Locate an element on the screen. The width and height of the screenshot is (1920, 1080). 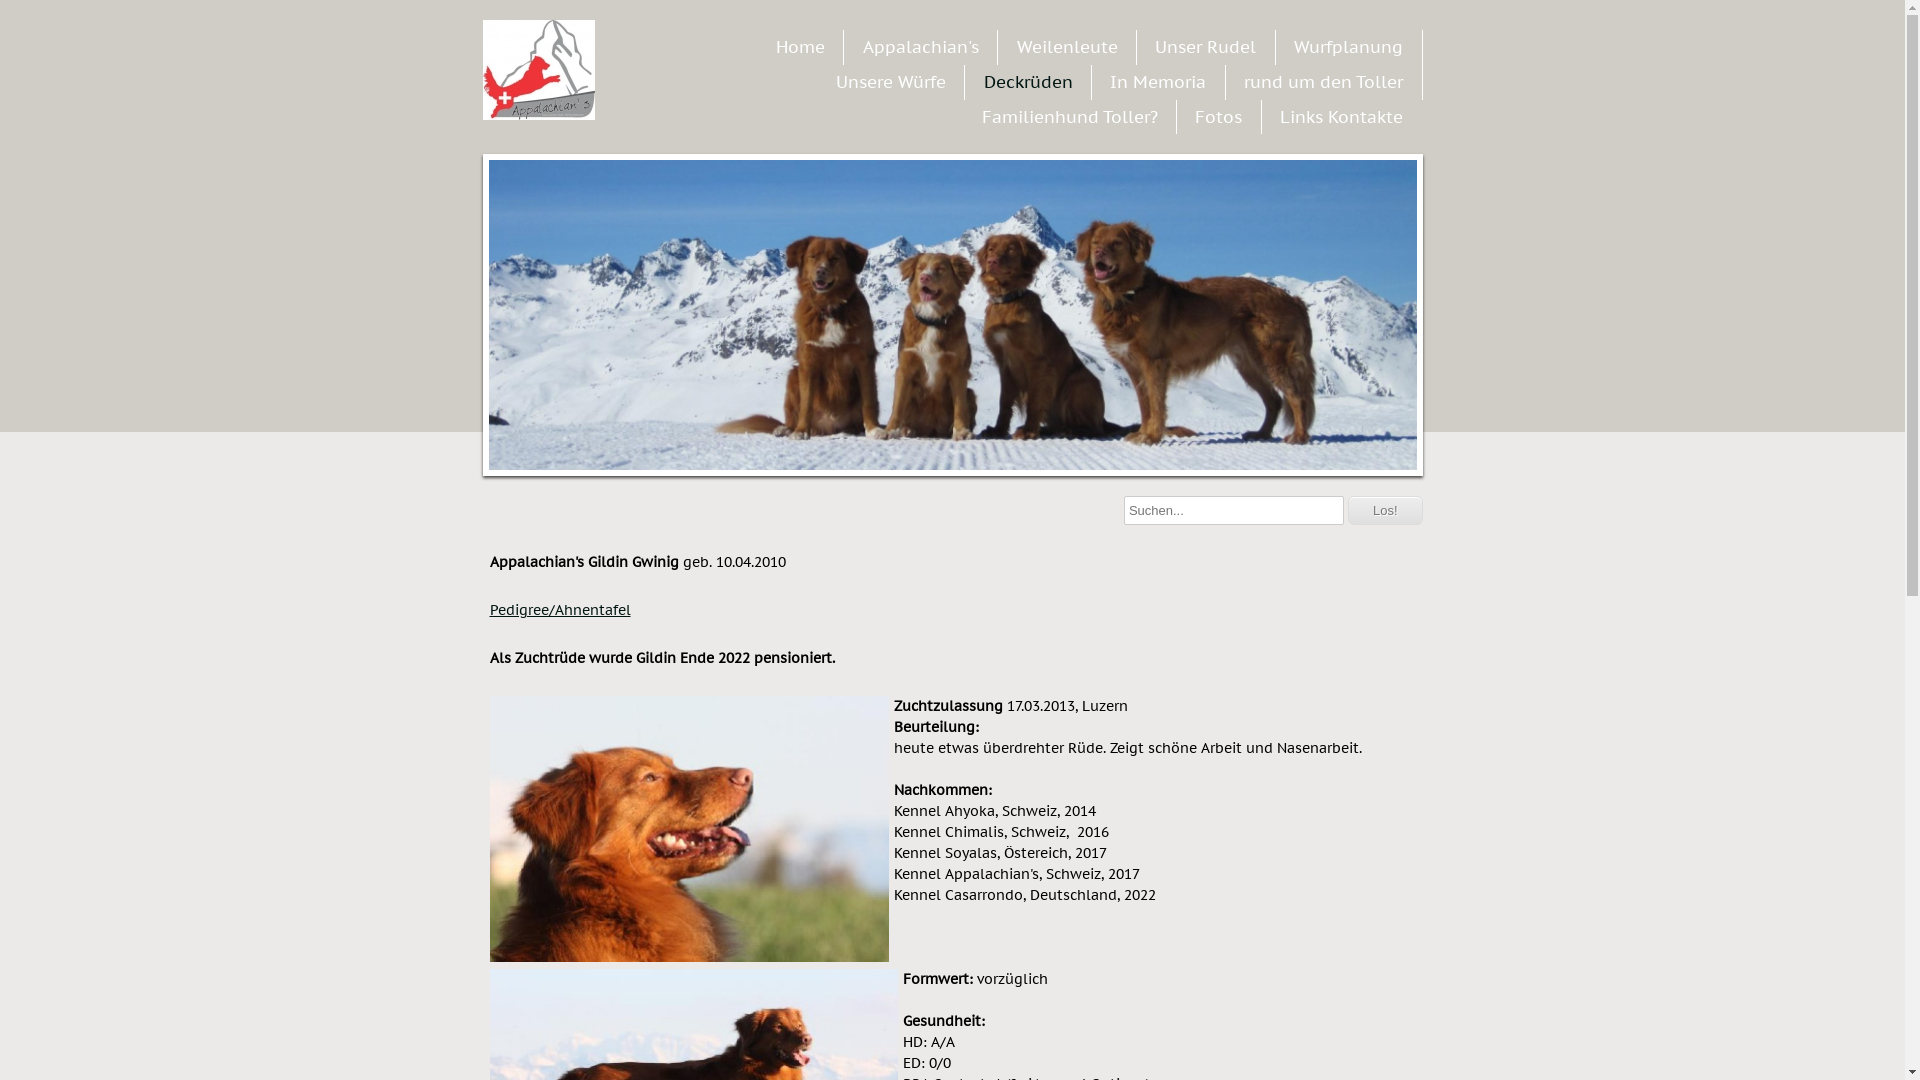
In Memoria is located at coordinates (1158, 82).